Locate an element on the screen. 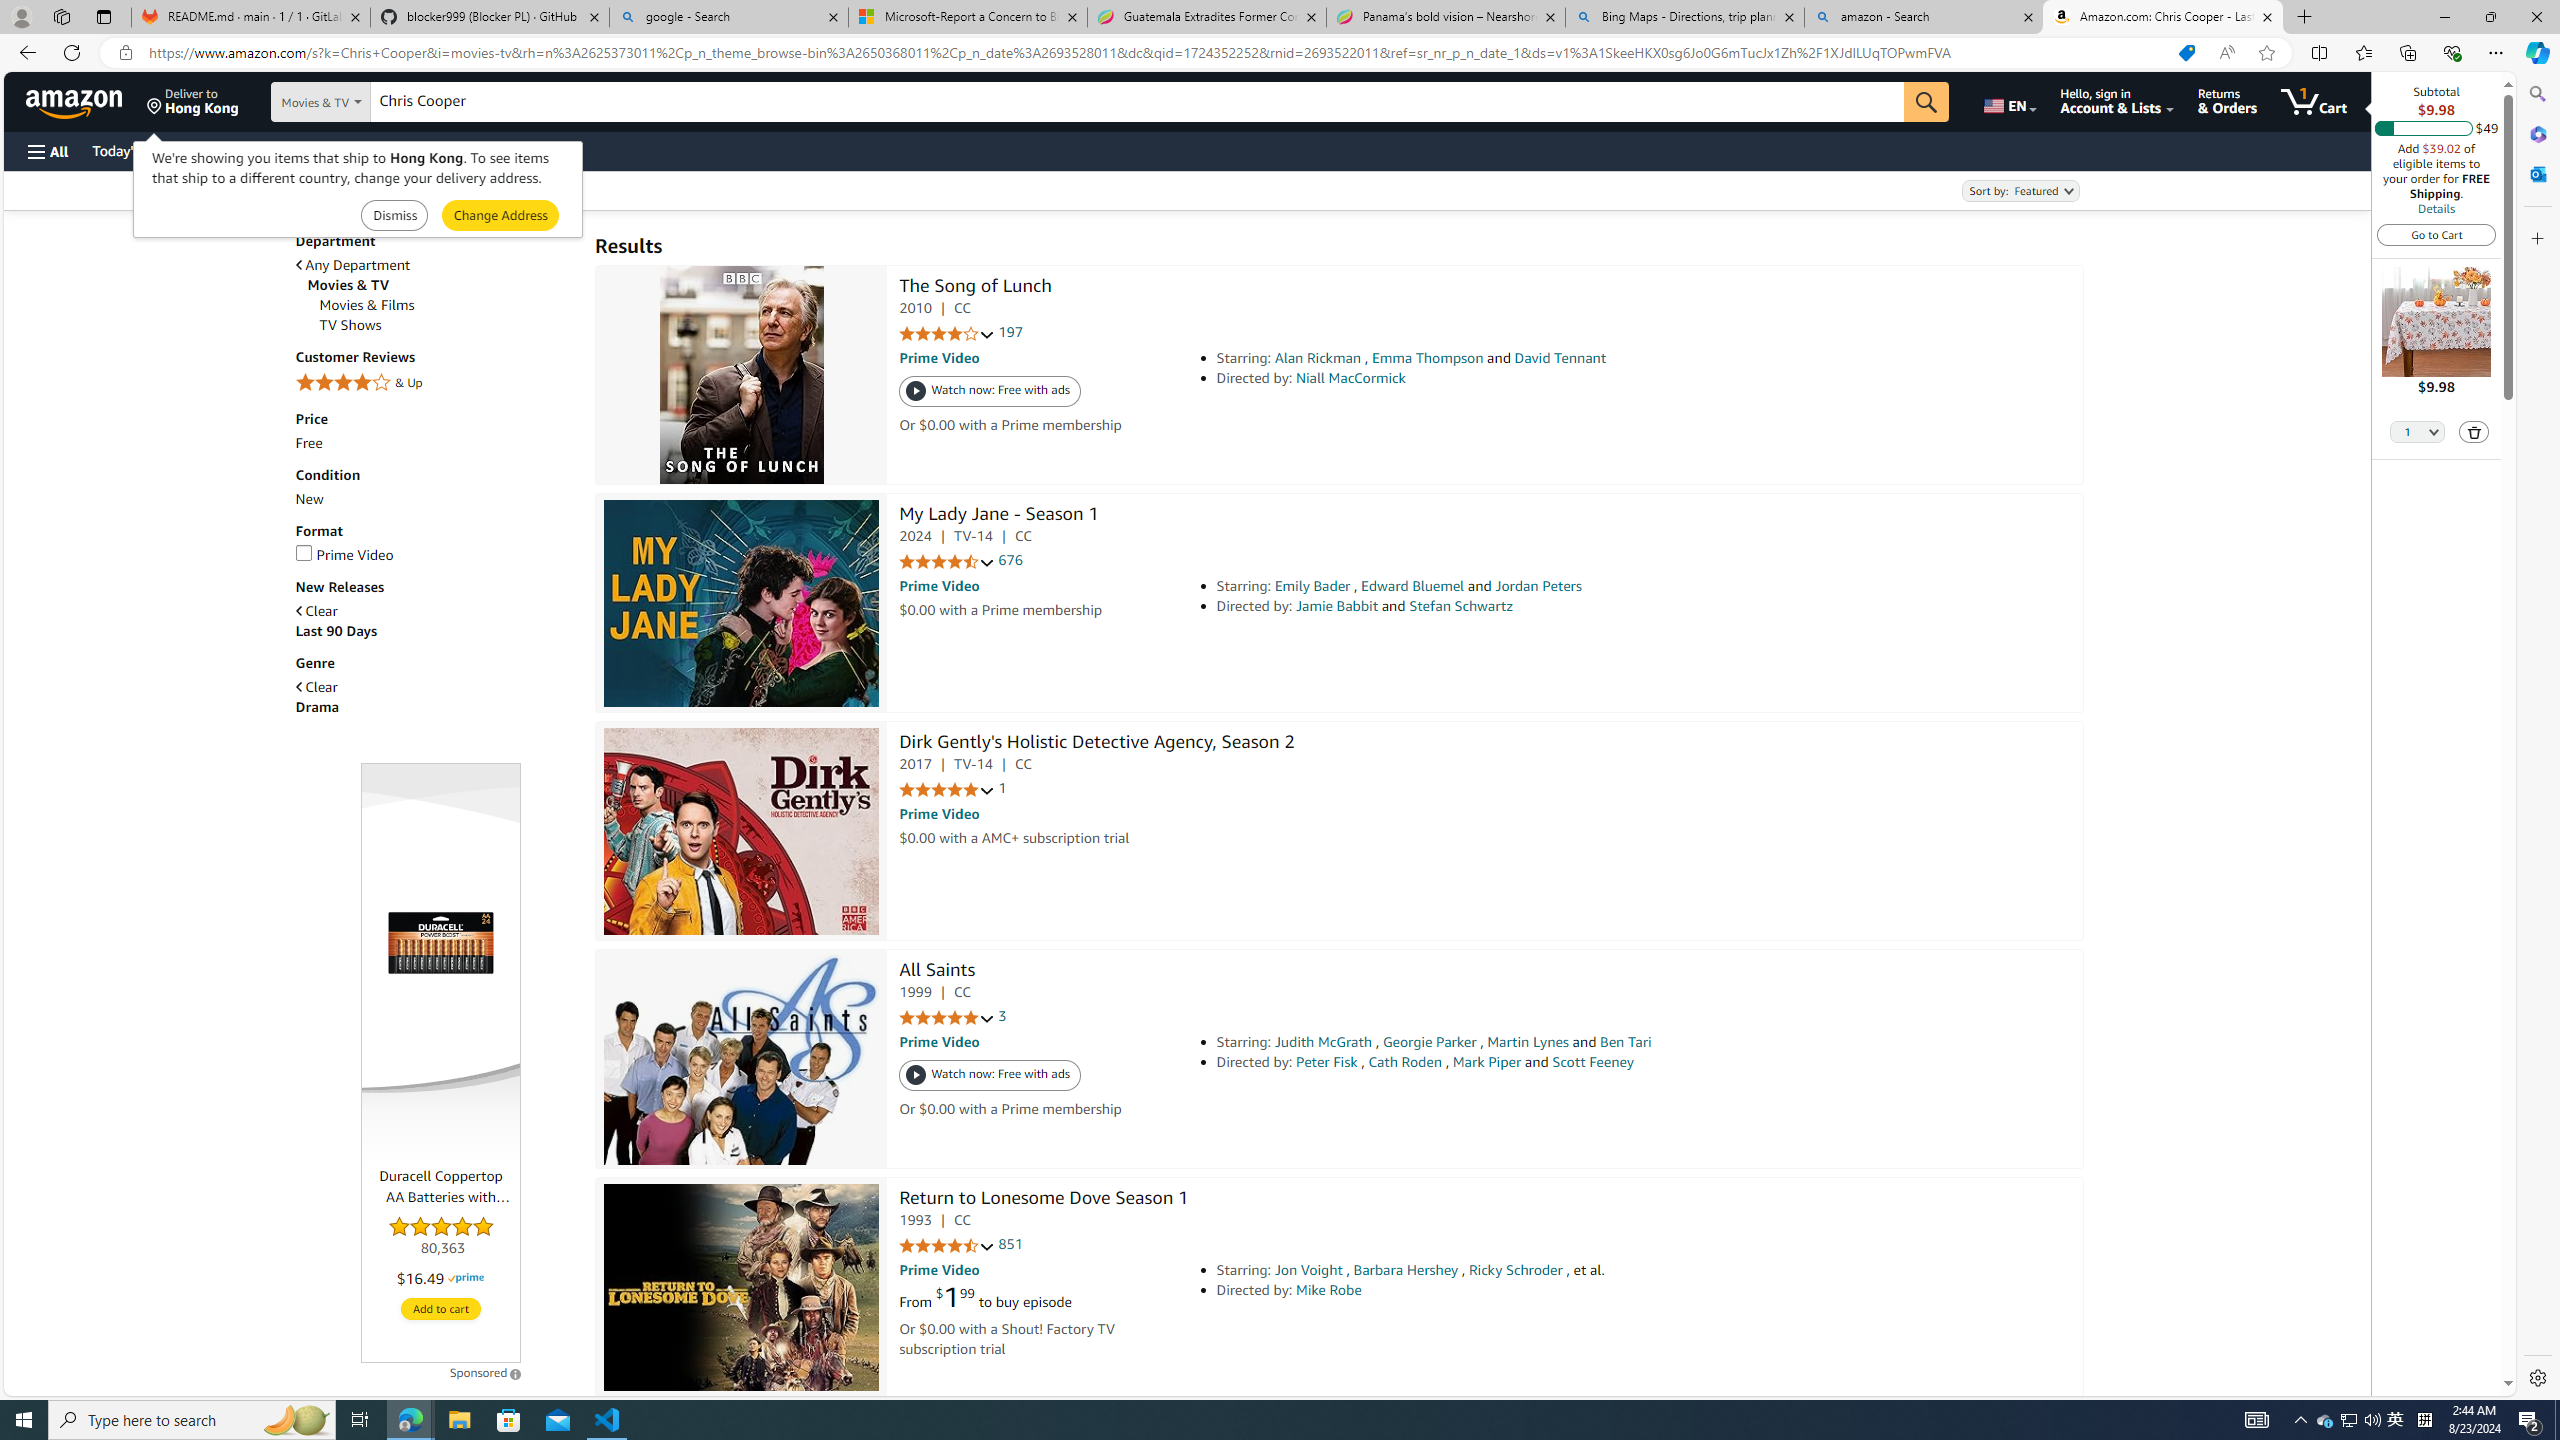 This screenshot has width=2560, height=1440. Jamie Babbit is located at coordinates (1337, 606).